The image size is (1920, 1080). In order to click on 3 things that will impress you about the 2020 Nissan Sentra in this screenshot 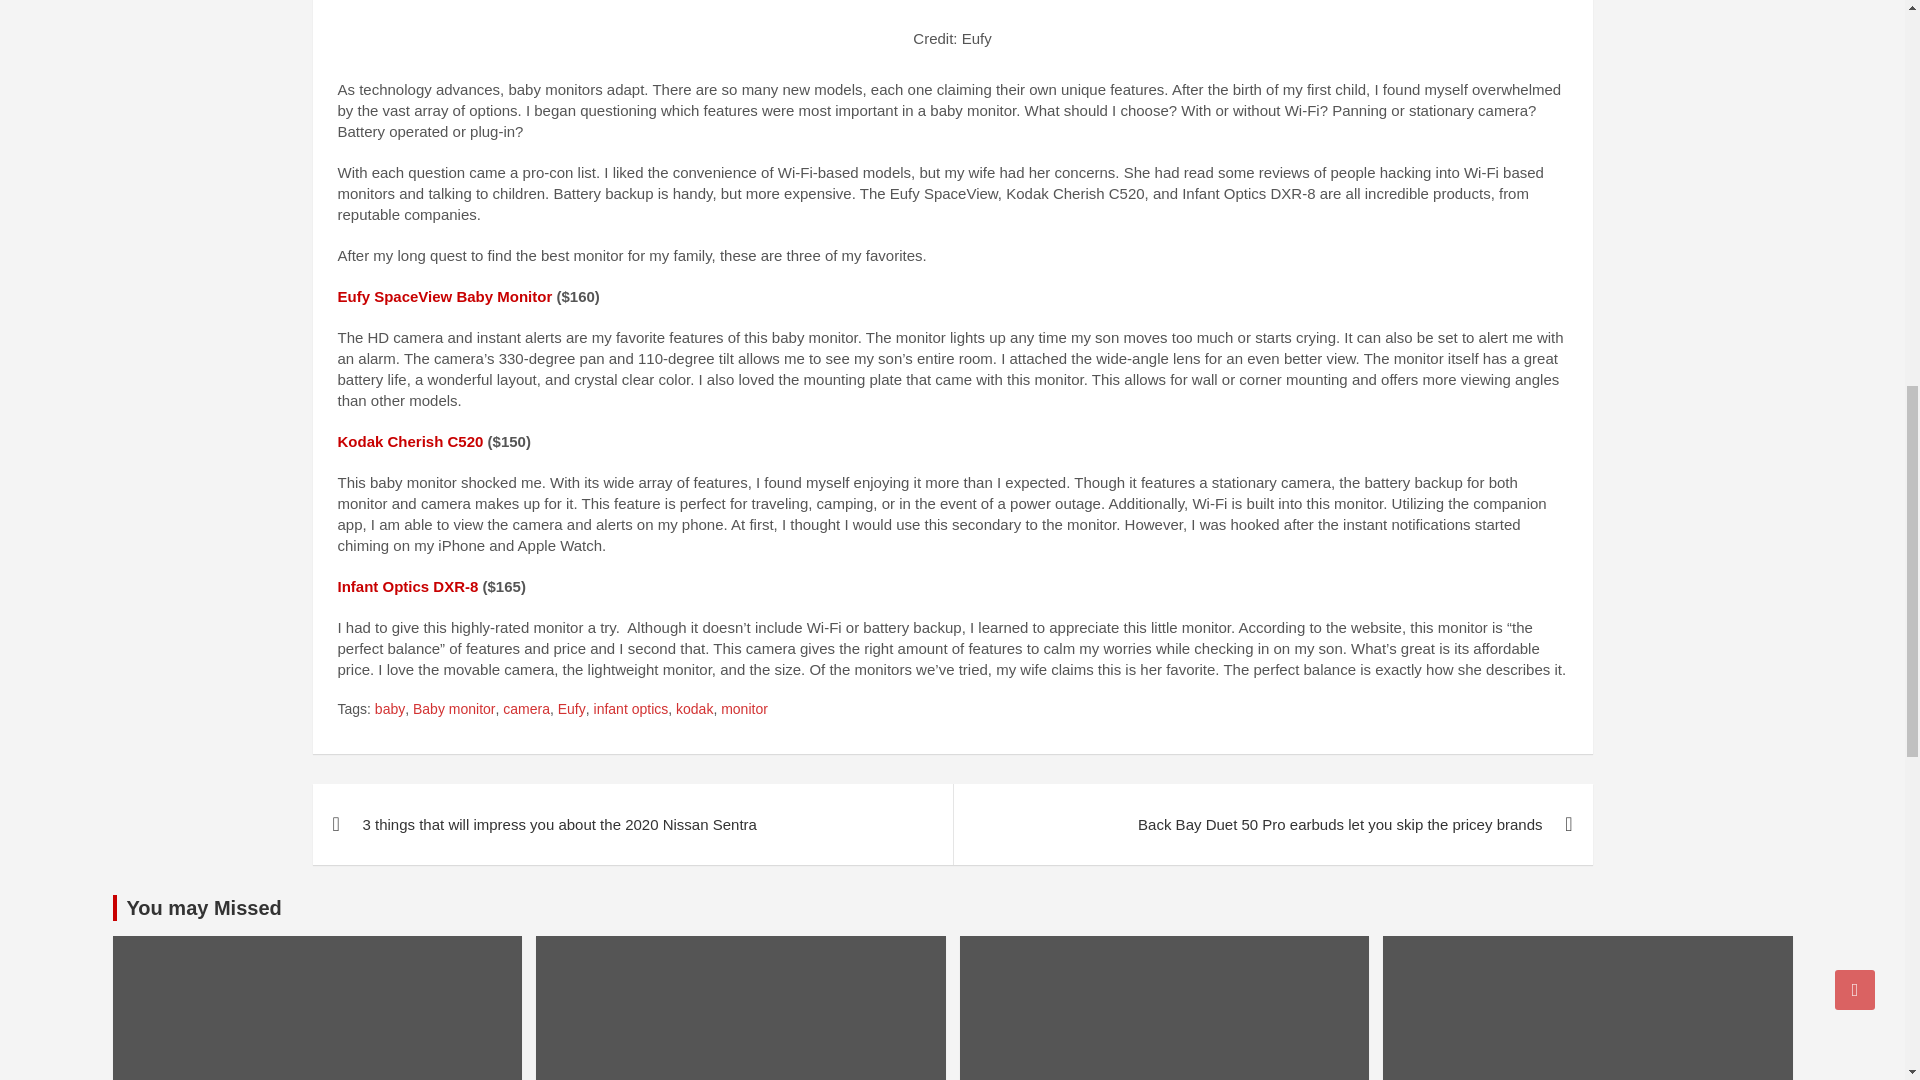, I will do `click(632, 824)`.